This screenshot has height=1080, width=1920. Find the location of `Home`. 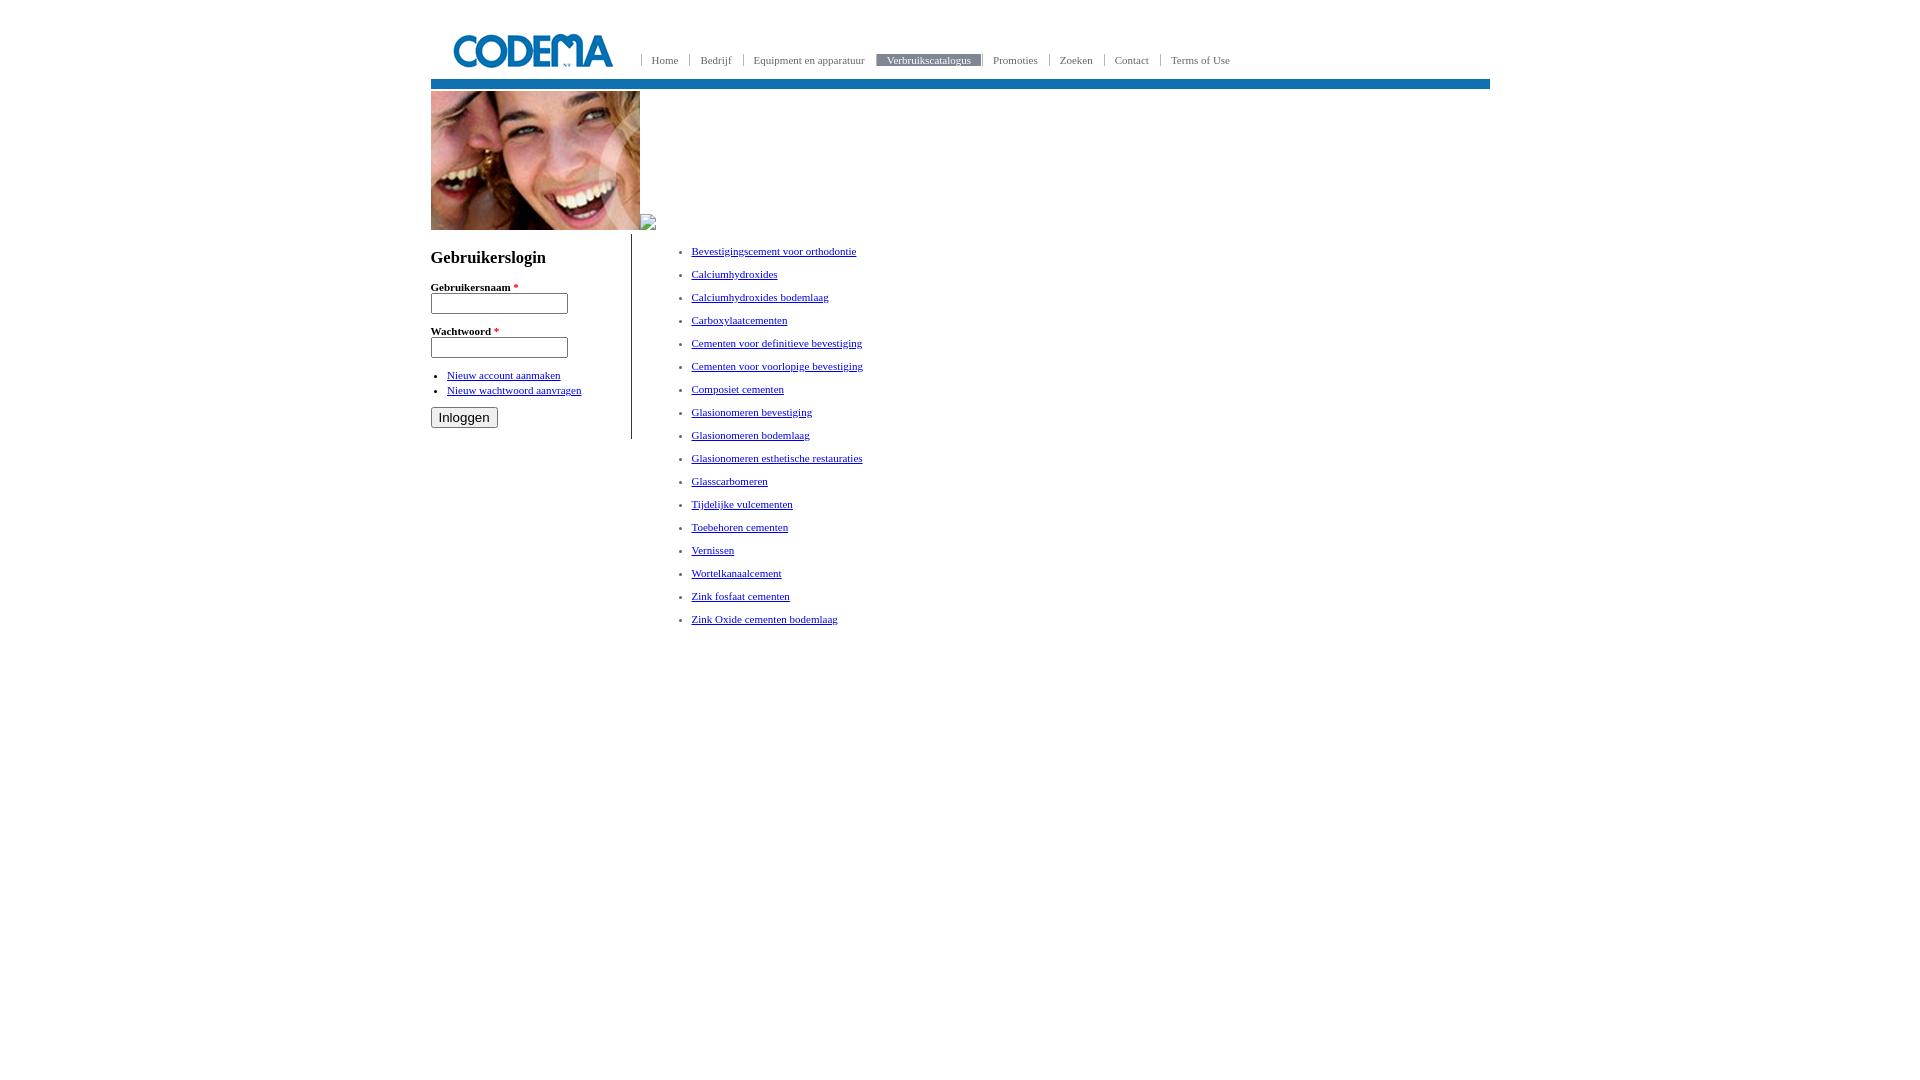

Home is located at coordinates (664, 60).